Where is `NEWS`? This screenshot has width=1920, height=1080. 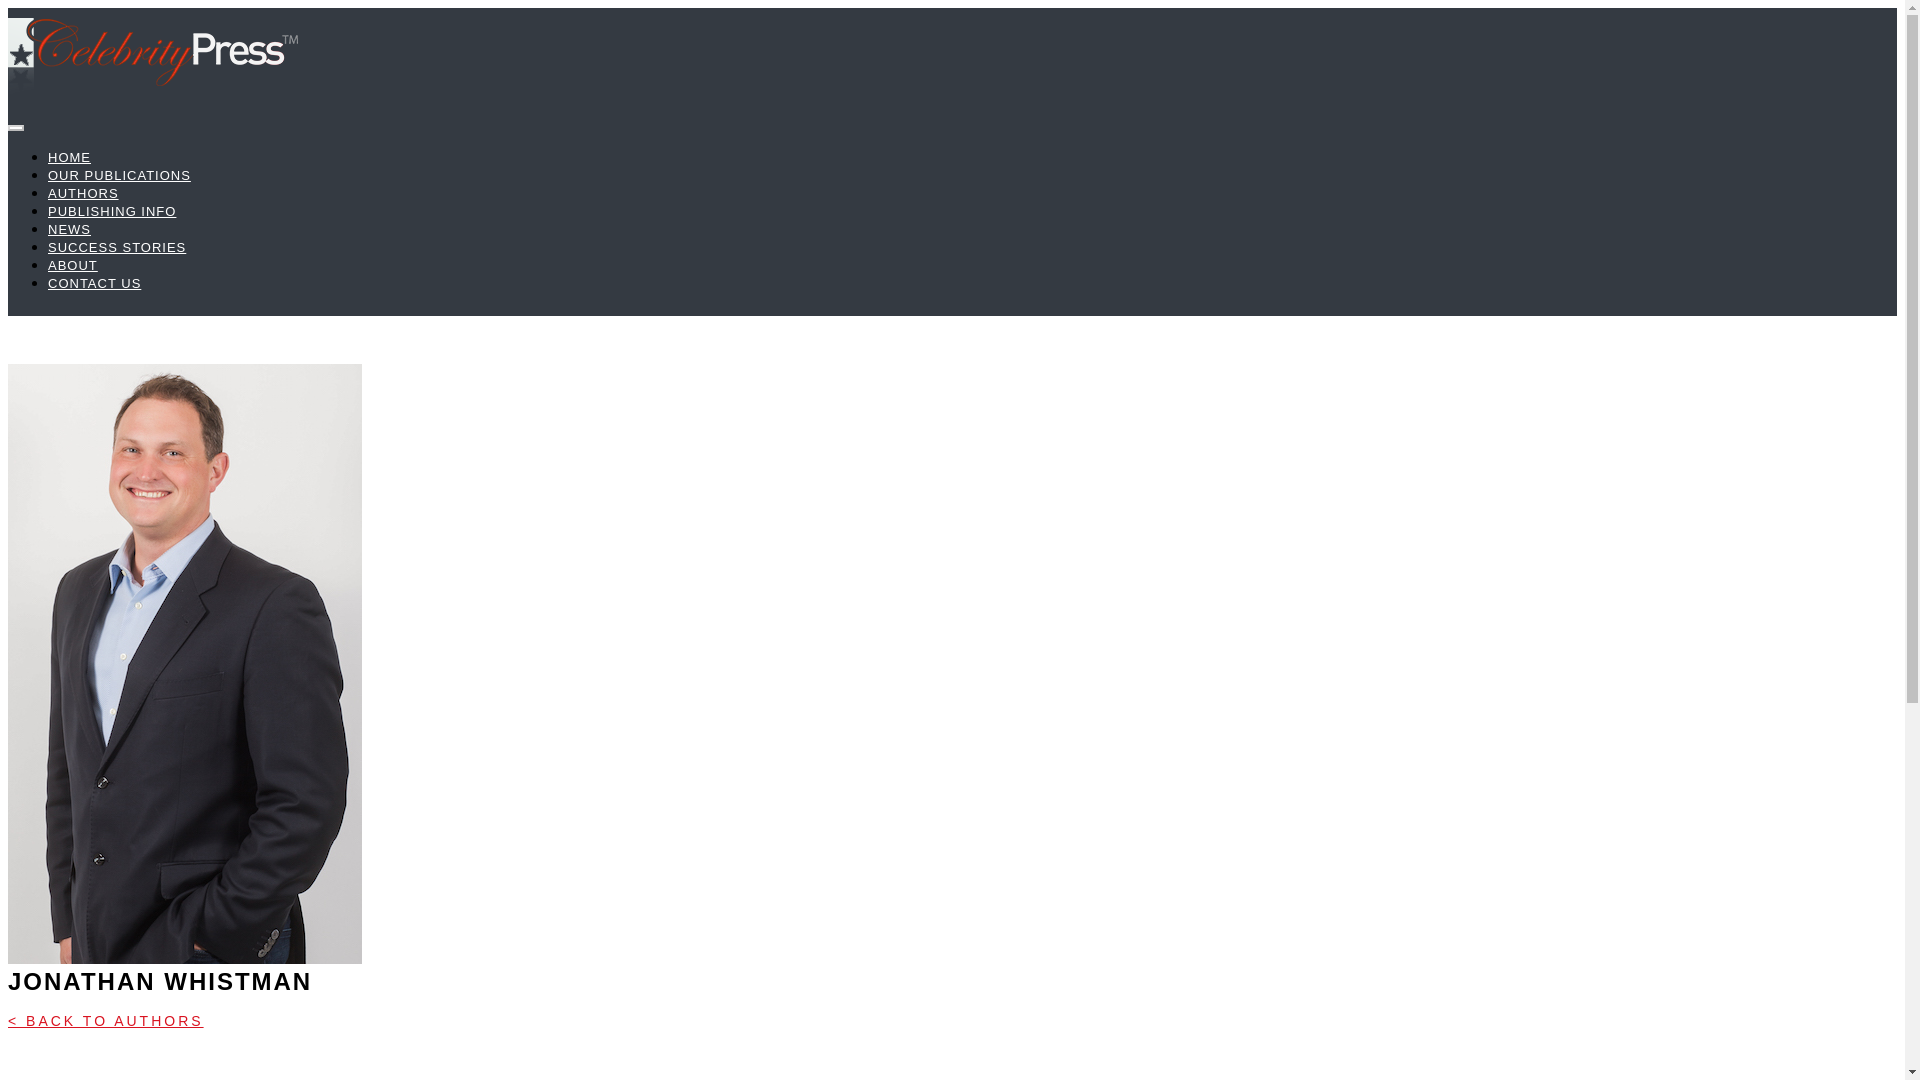
NEWS is located at coordinates (69, 229).